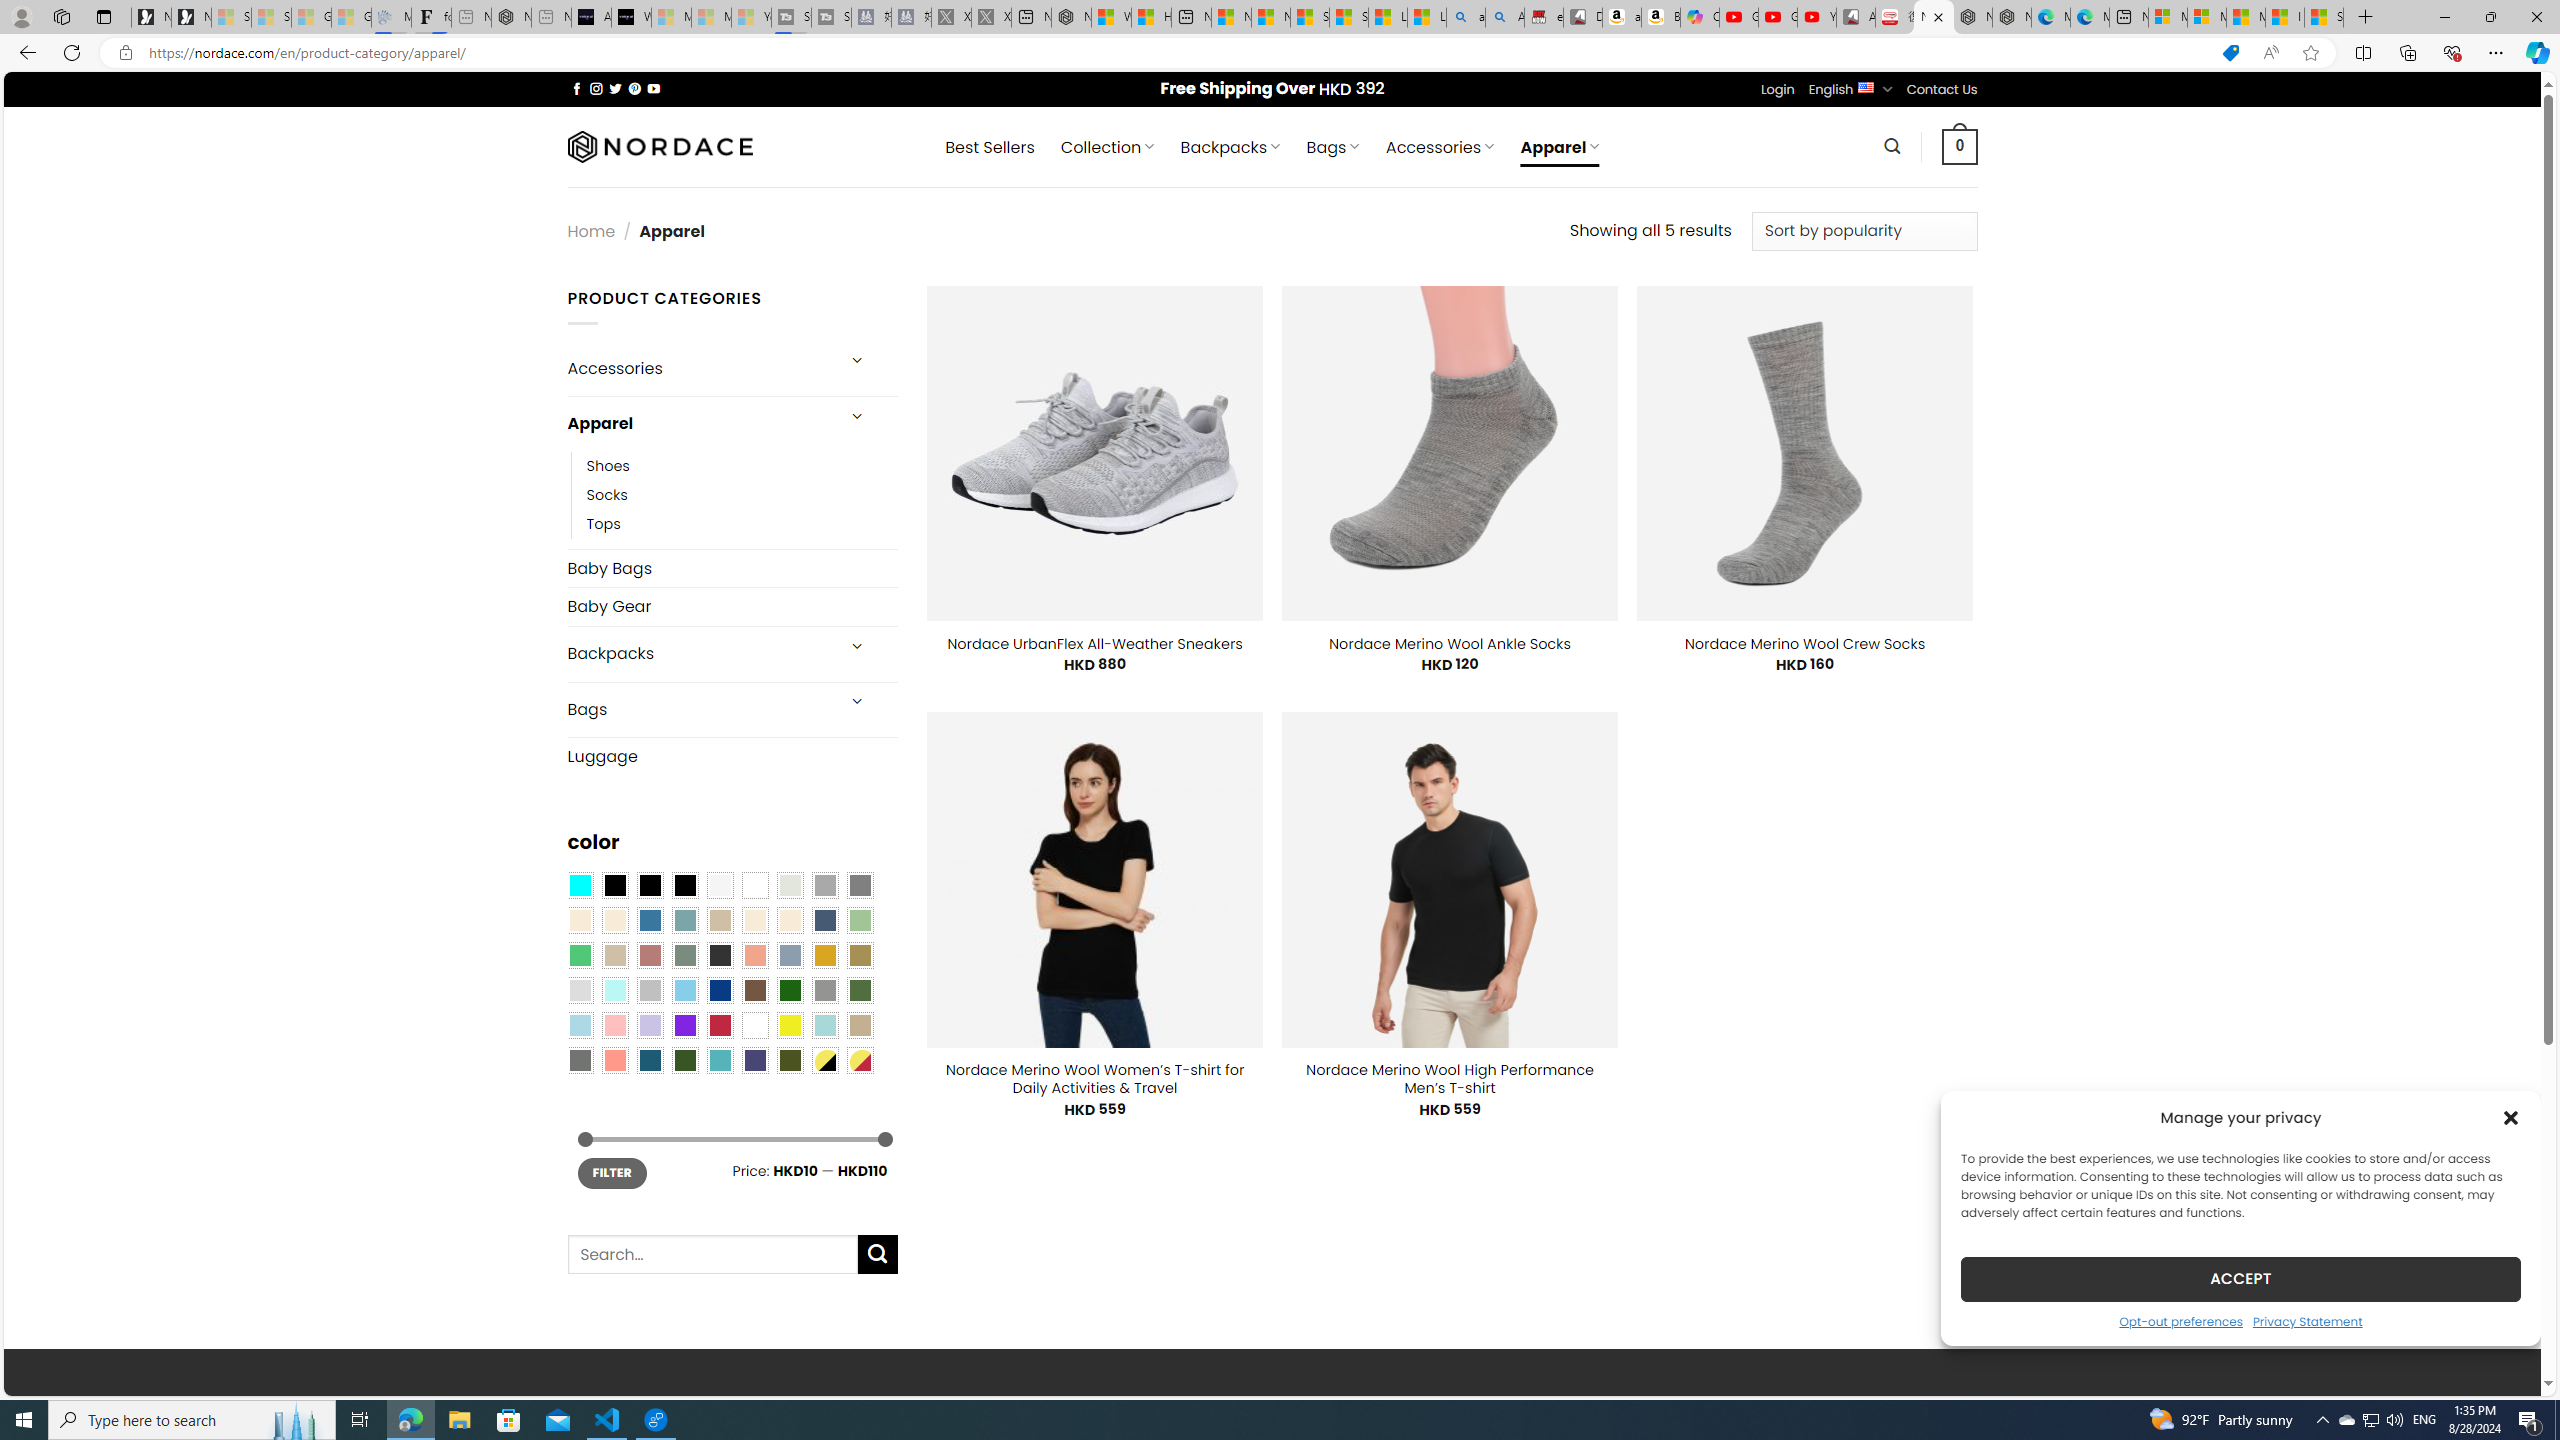 This screenshot has height=1440, width=2560. What do you see at coordinates (732, 606) in the screenshot?
I see `Baby Gear` at bounding box center [732, 606].